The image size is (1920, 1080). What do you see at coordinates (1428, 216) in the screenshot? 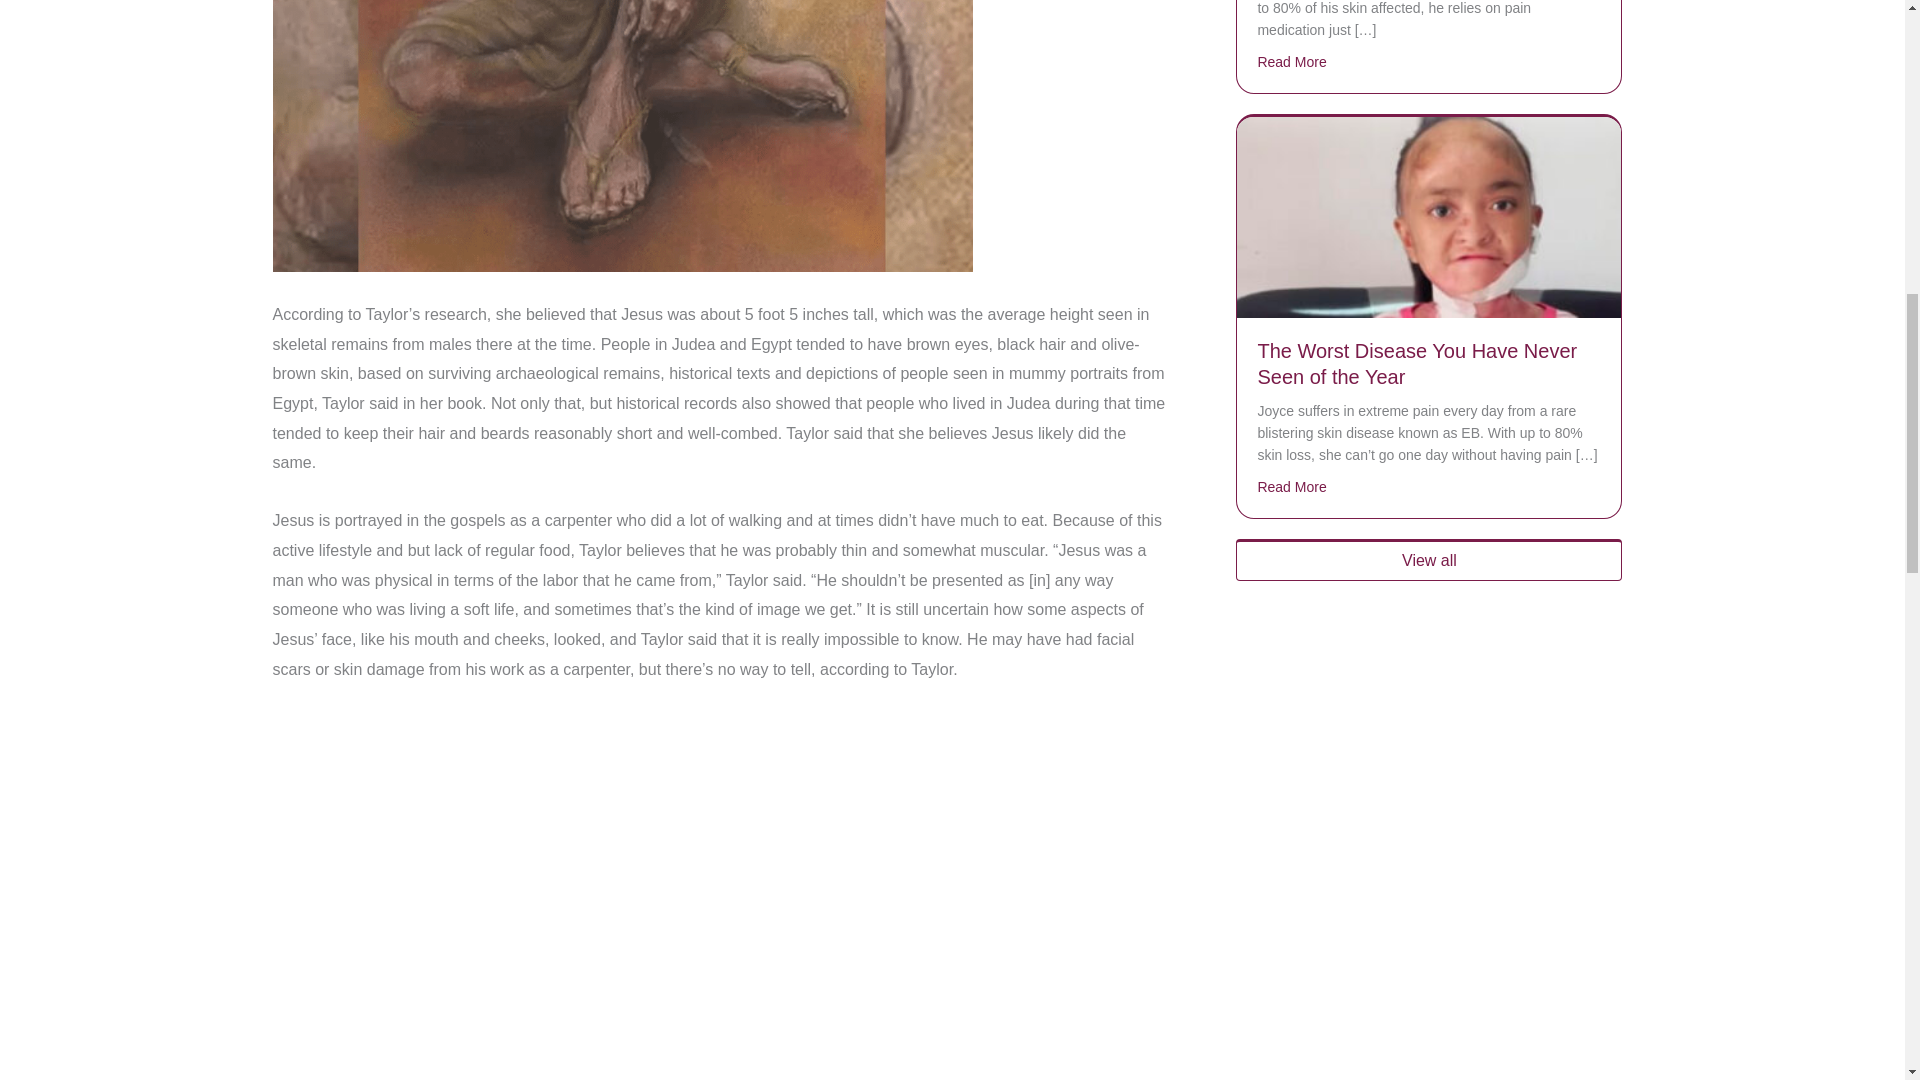
I see `The Worst Disease You Have Never Seen of the Year` at bounding box center [1428, 216].